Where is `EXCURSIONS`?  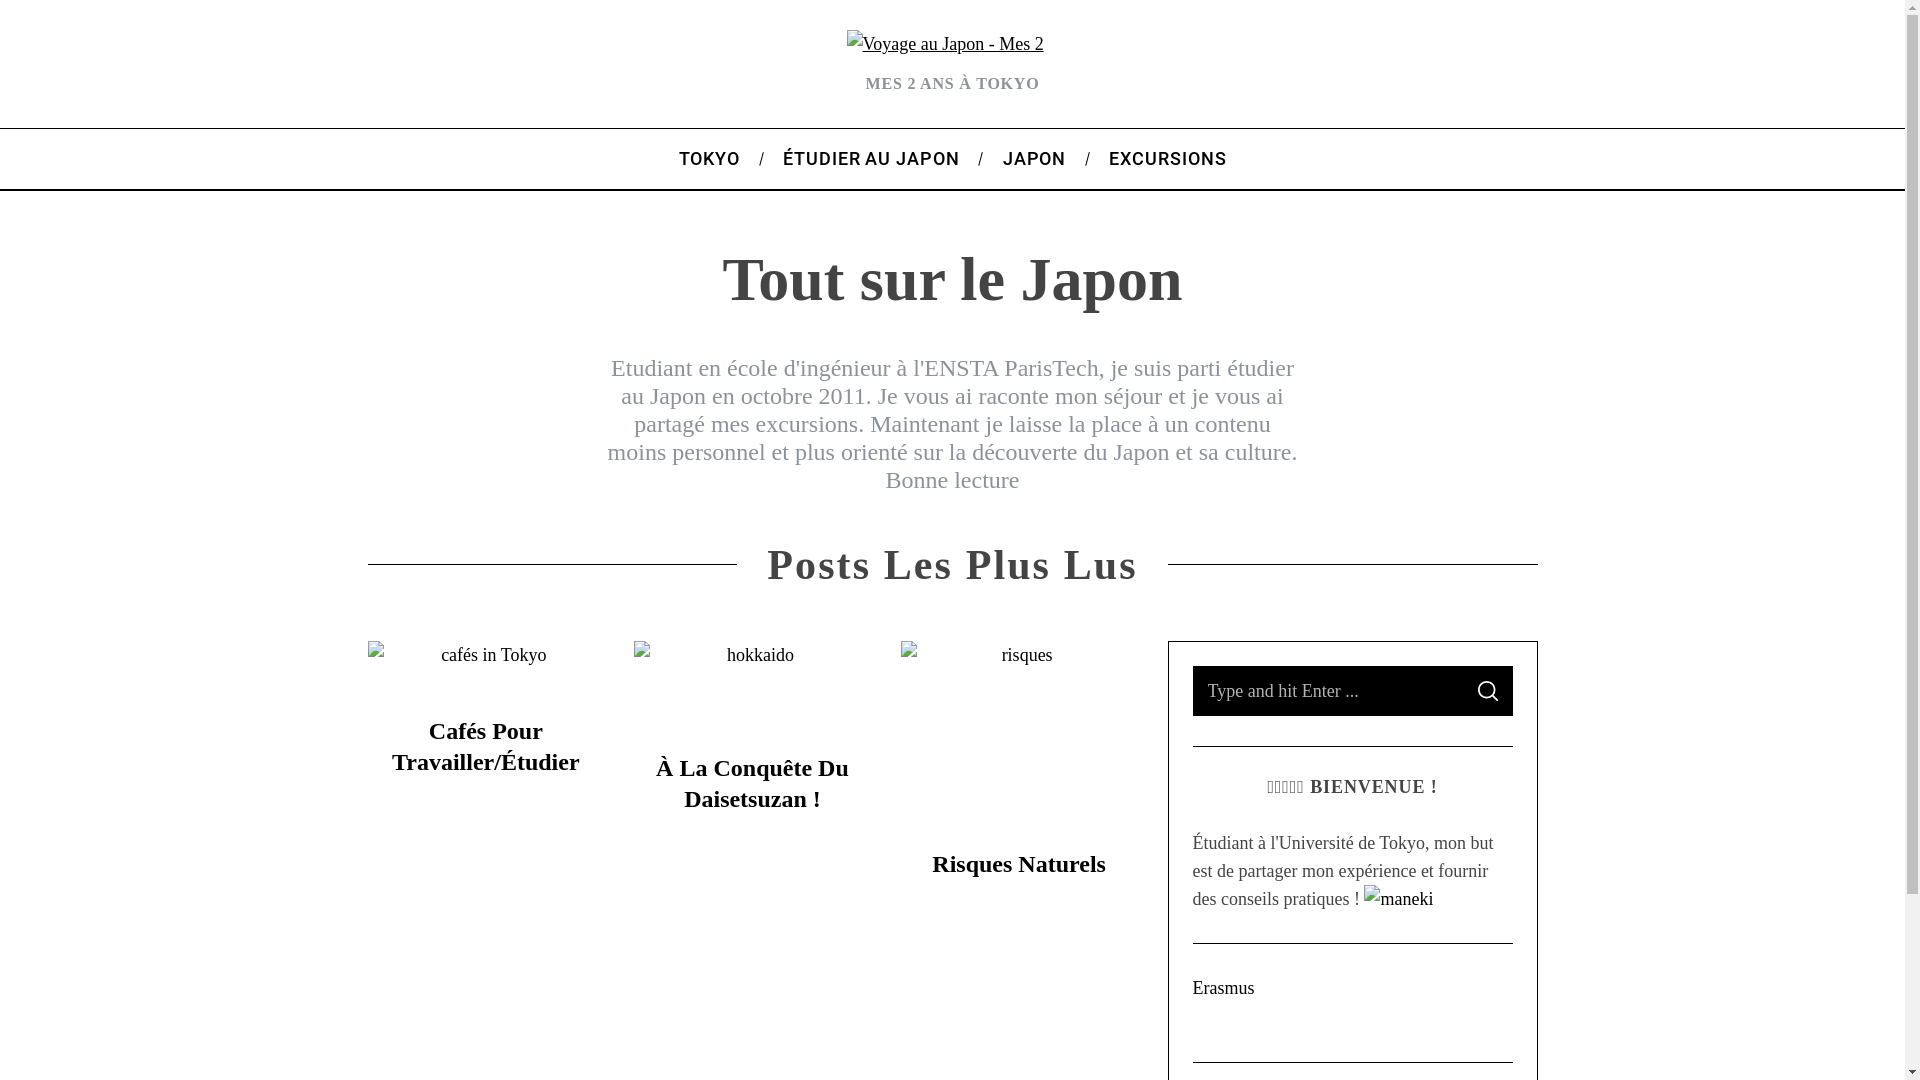
EXCURSIONS is located at coordinates (1168, 159).